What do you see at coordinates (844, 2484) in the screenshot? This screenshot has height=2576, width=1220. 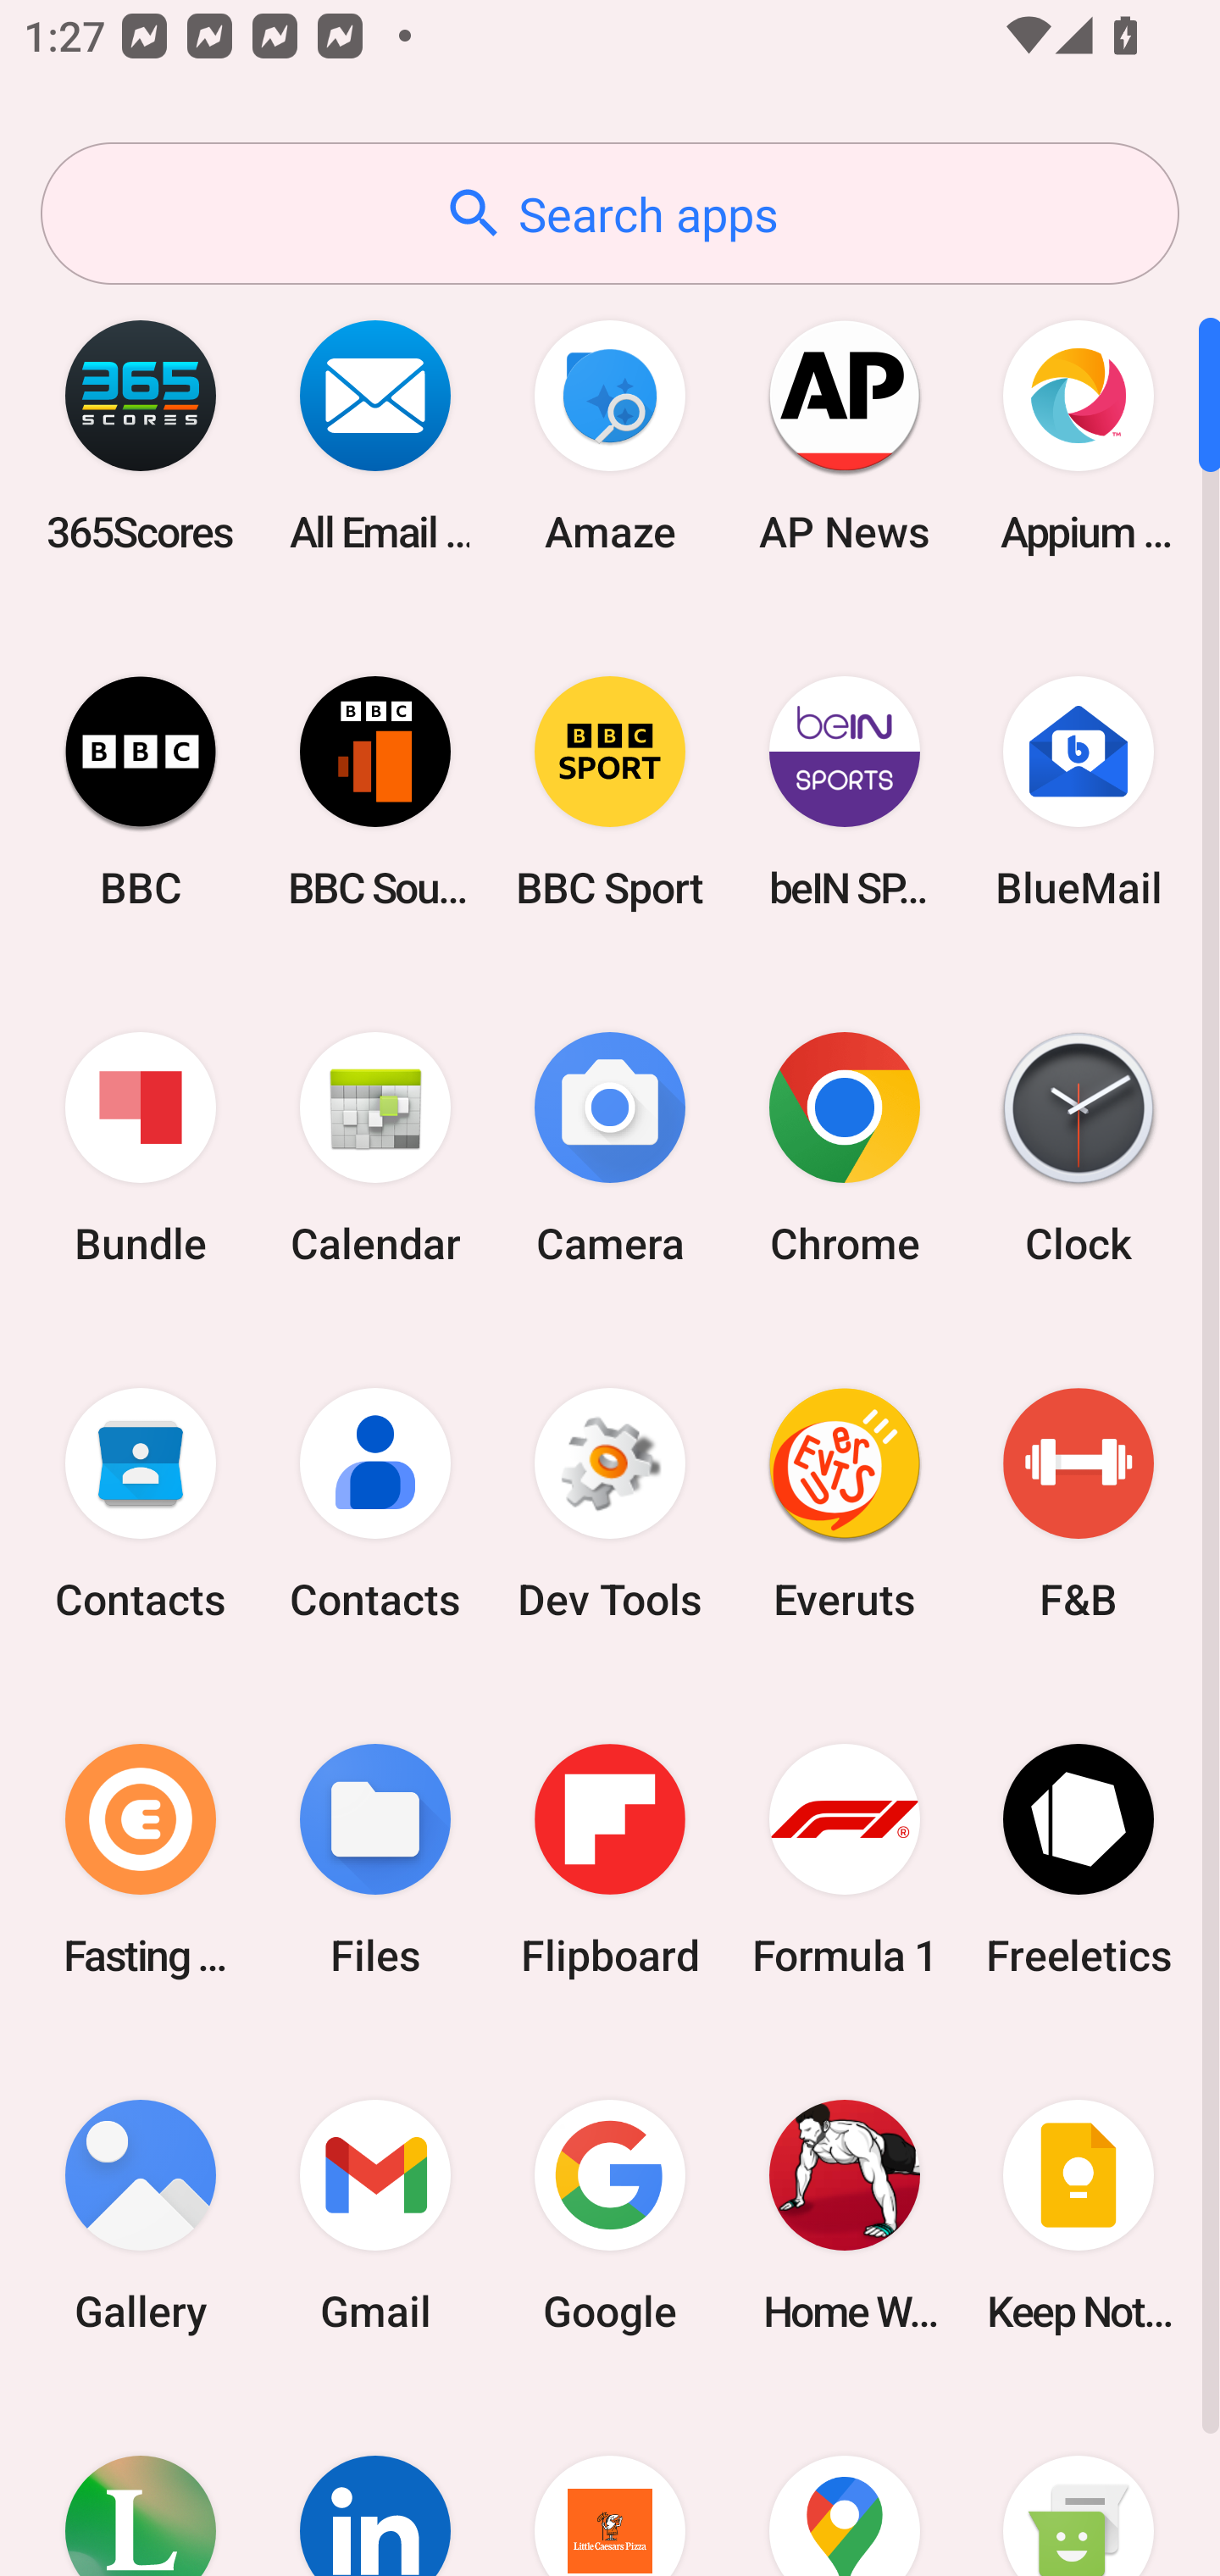 I see `Maps` at bounding box center [844, 2484].